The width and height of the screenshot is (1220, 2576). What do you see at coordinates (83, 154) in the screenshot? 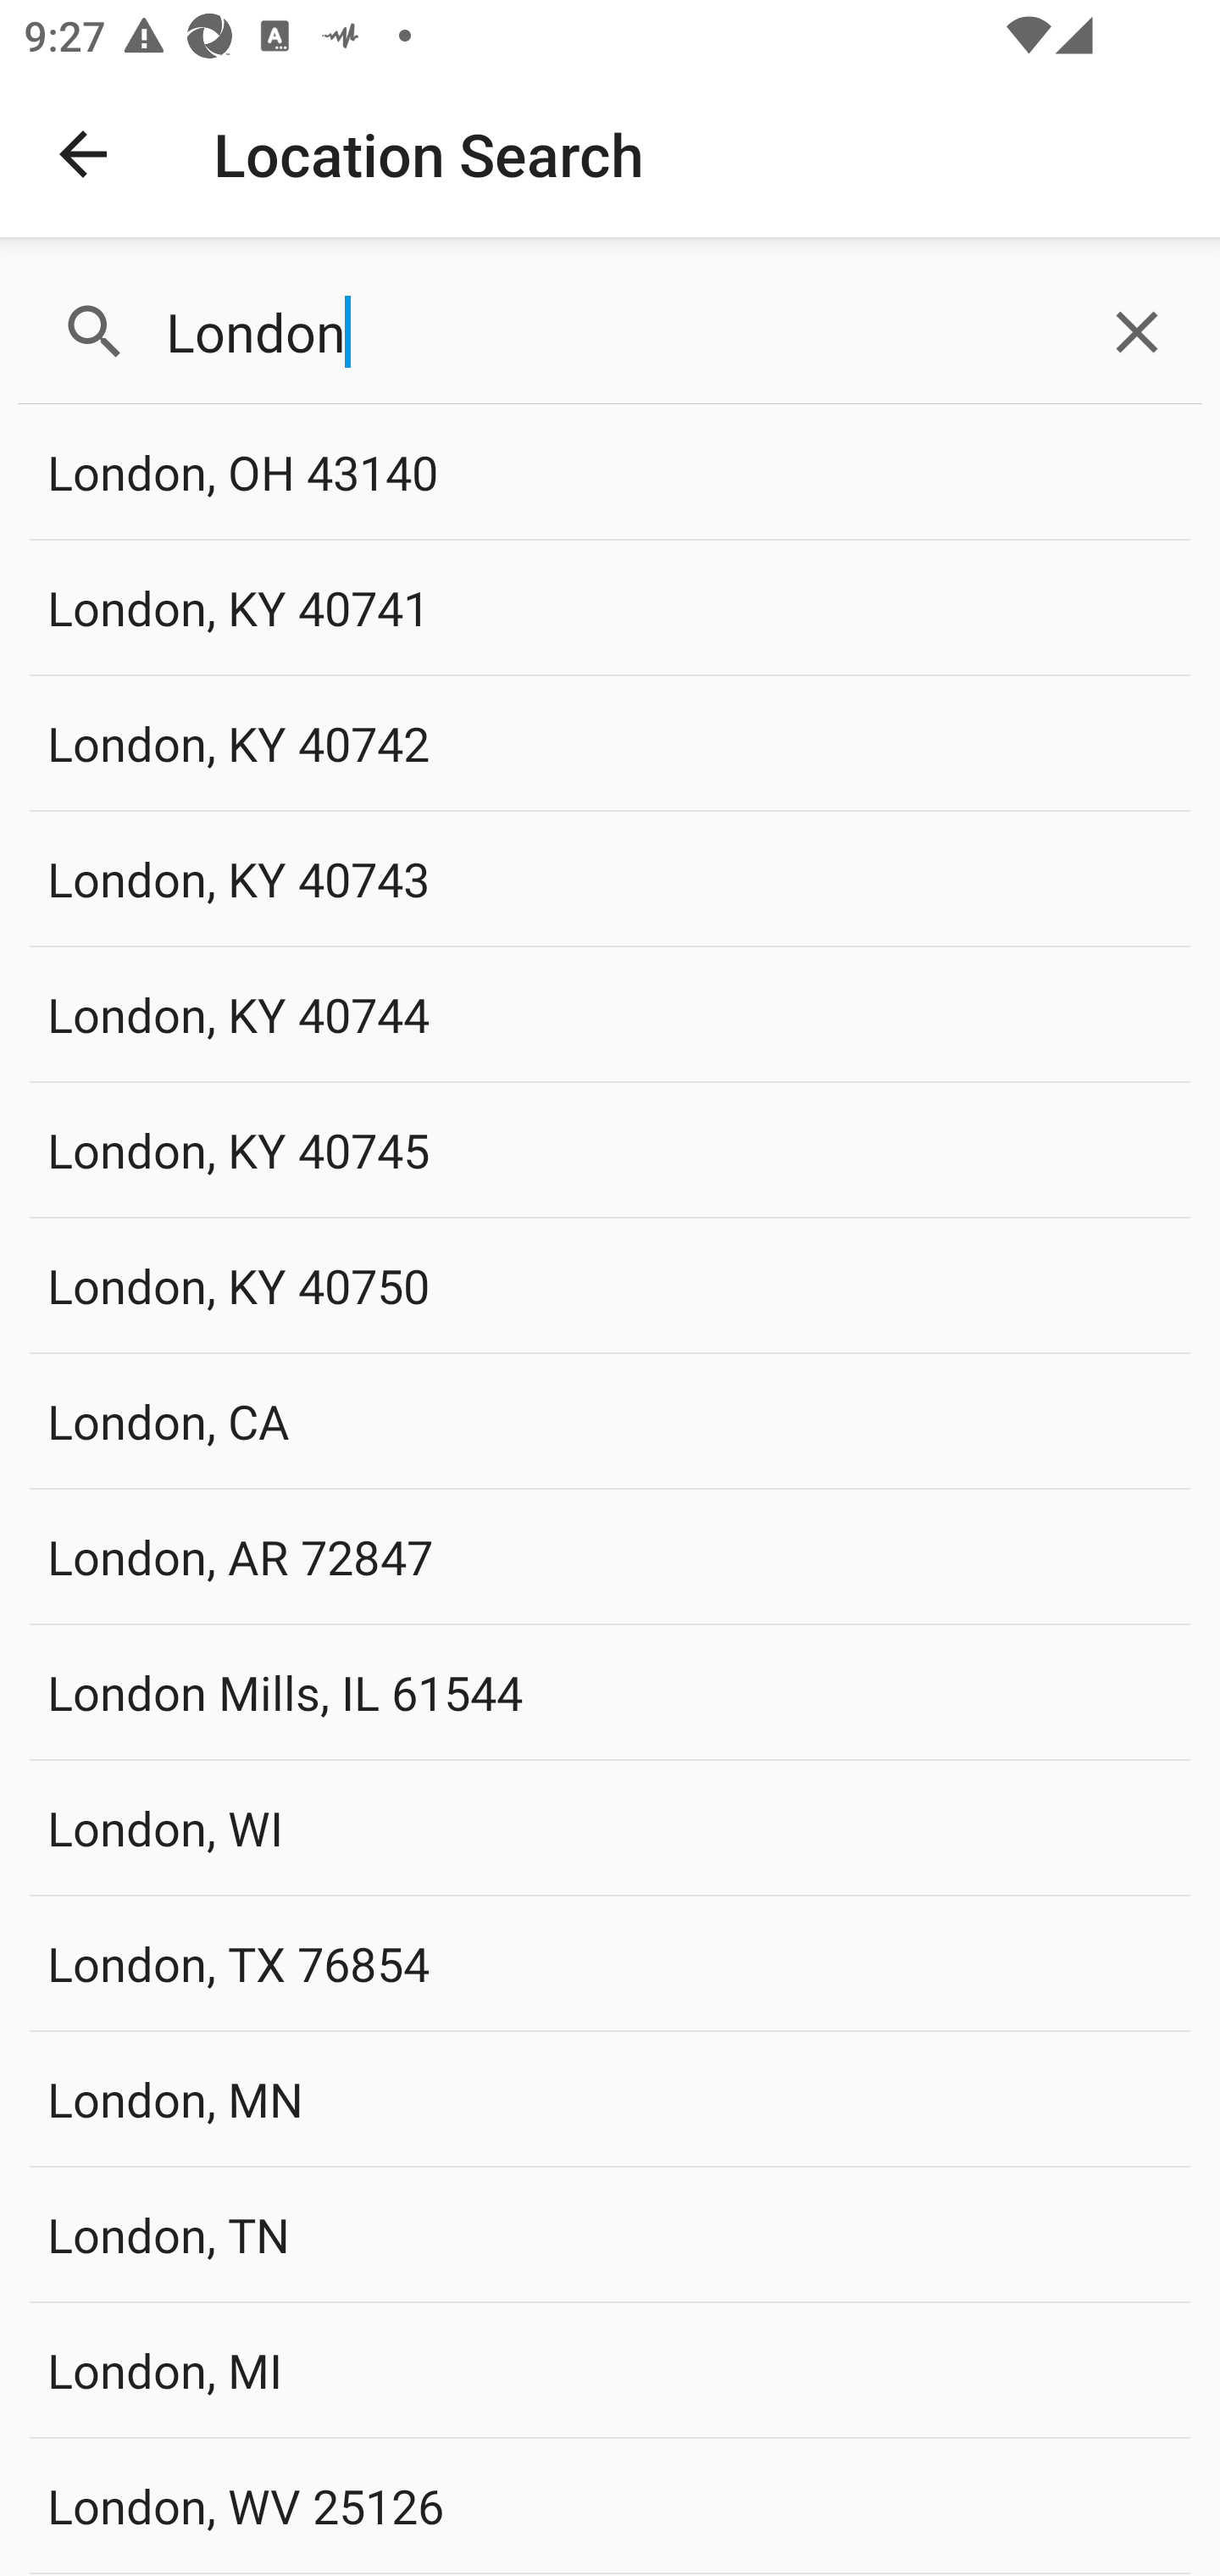
I see `Navigate up` at bounding box center [83, 154].